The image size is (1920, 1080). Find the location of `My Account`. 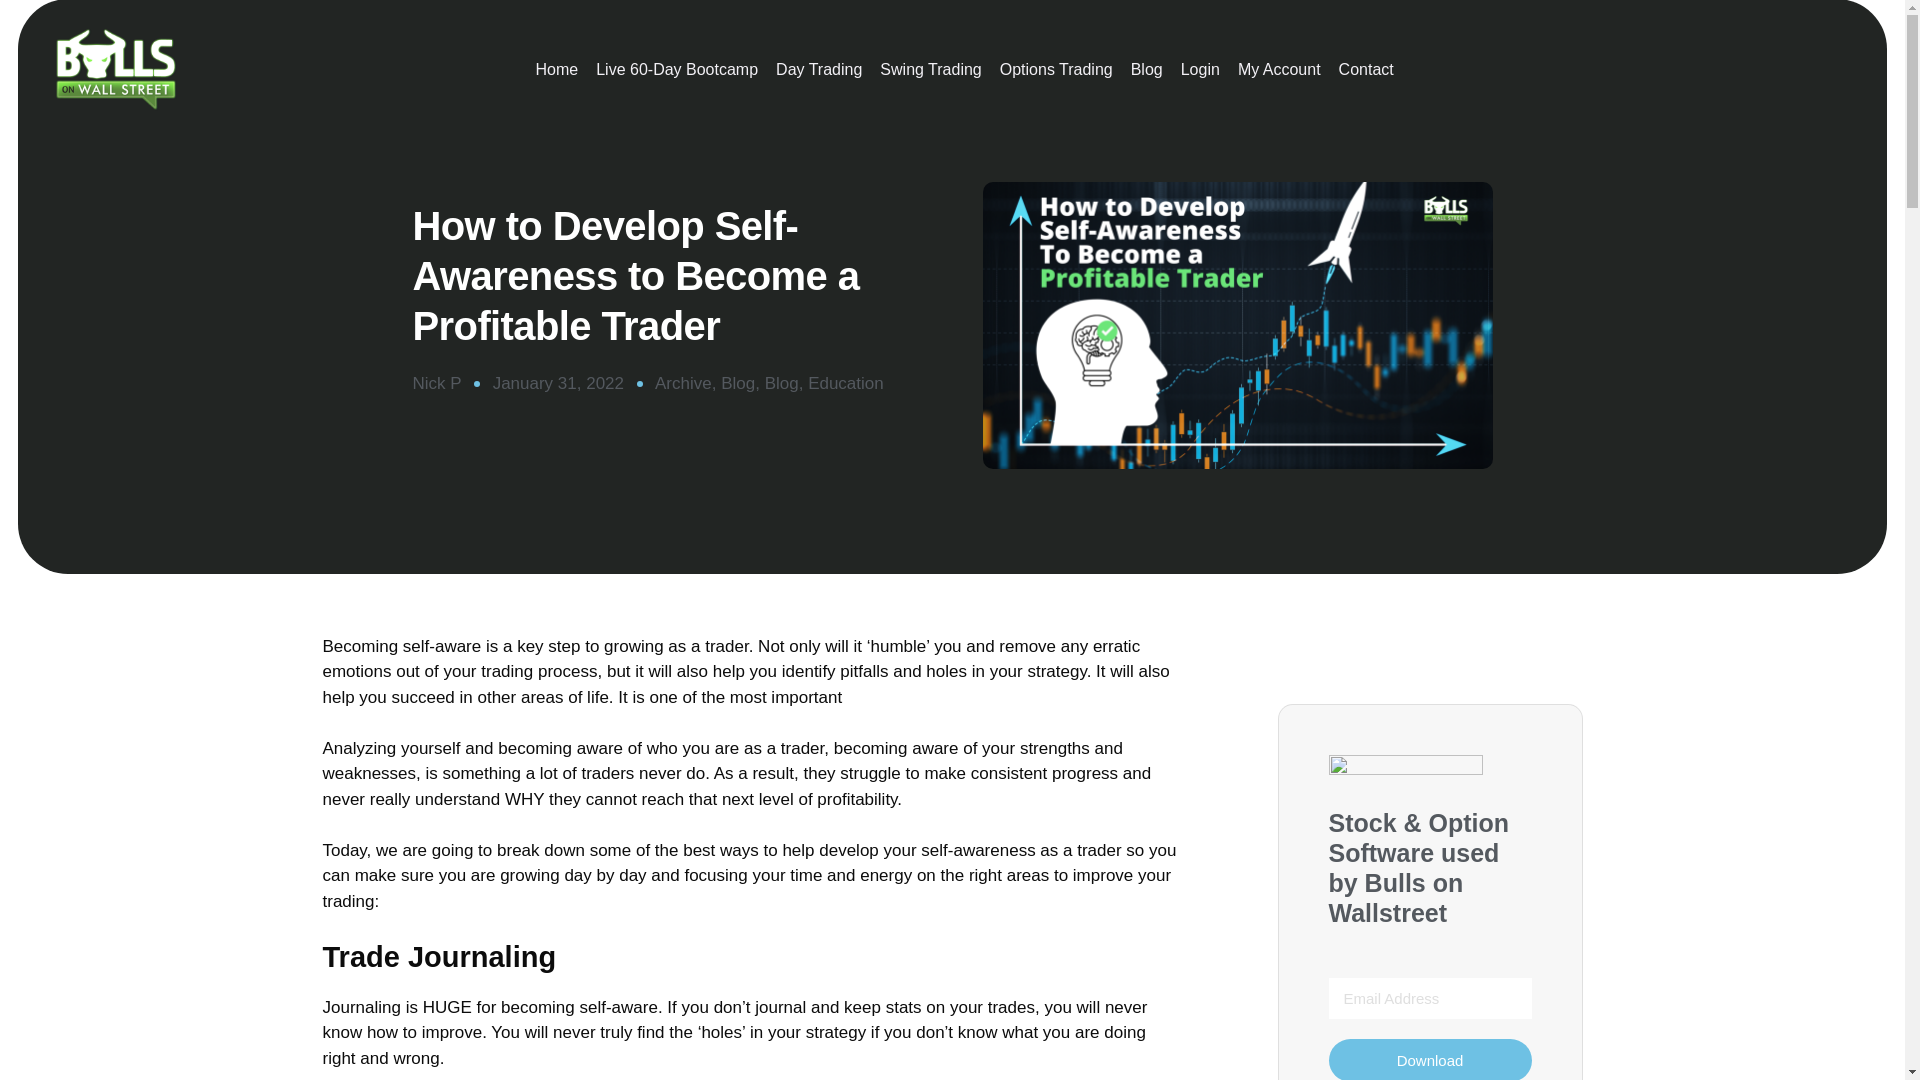

My Account is located at coordinates (1279, 70).